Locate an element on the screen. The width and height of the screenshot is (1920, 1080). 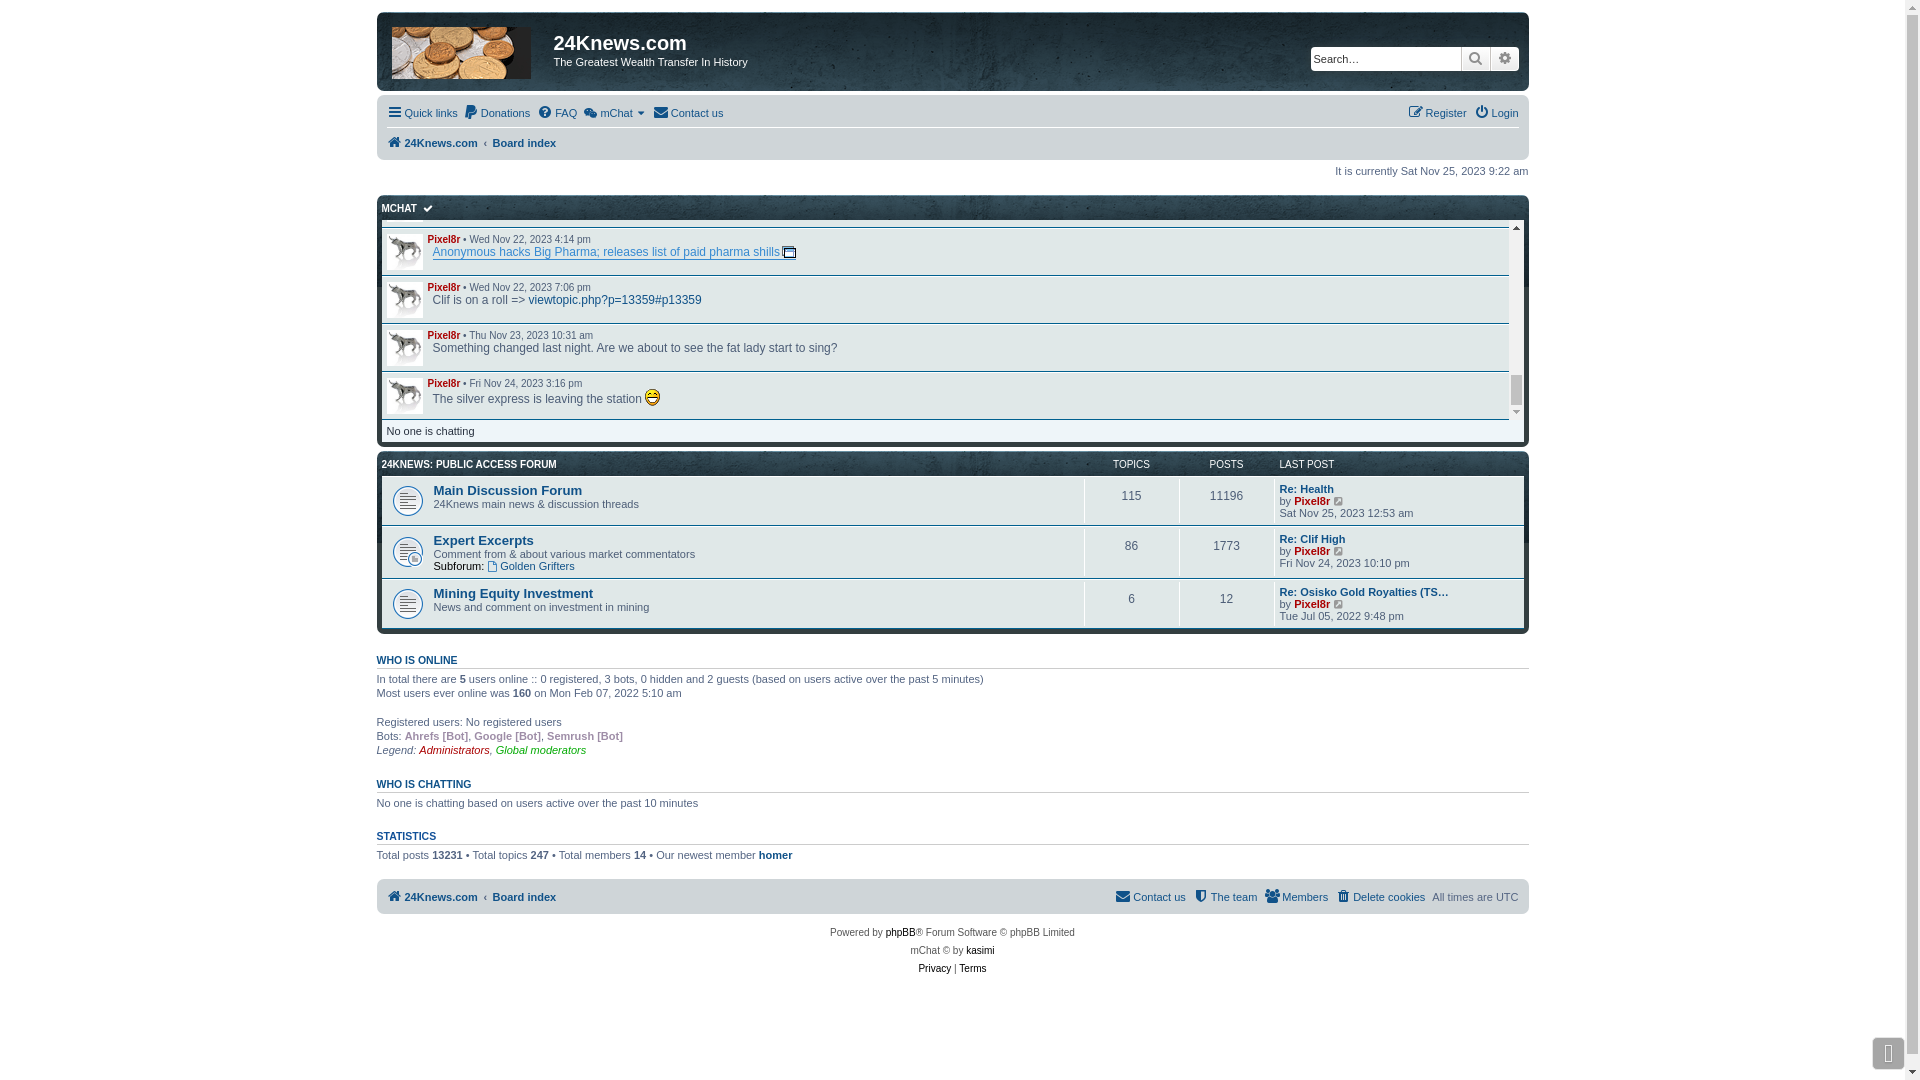
View the latest post is located at coordinates (1340, 551).